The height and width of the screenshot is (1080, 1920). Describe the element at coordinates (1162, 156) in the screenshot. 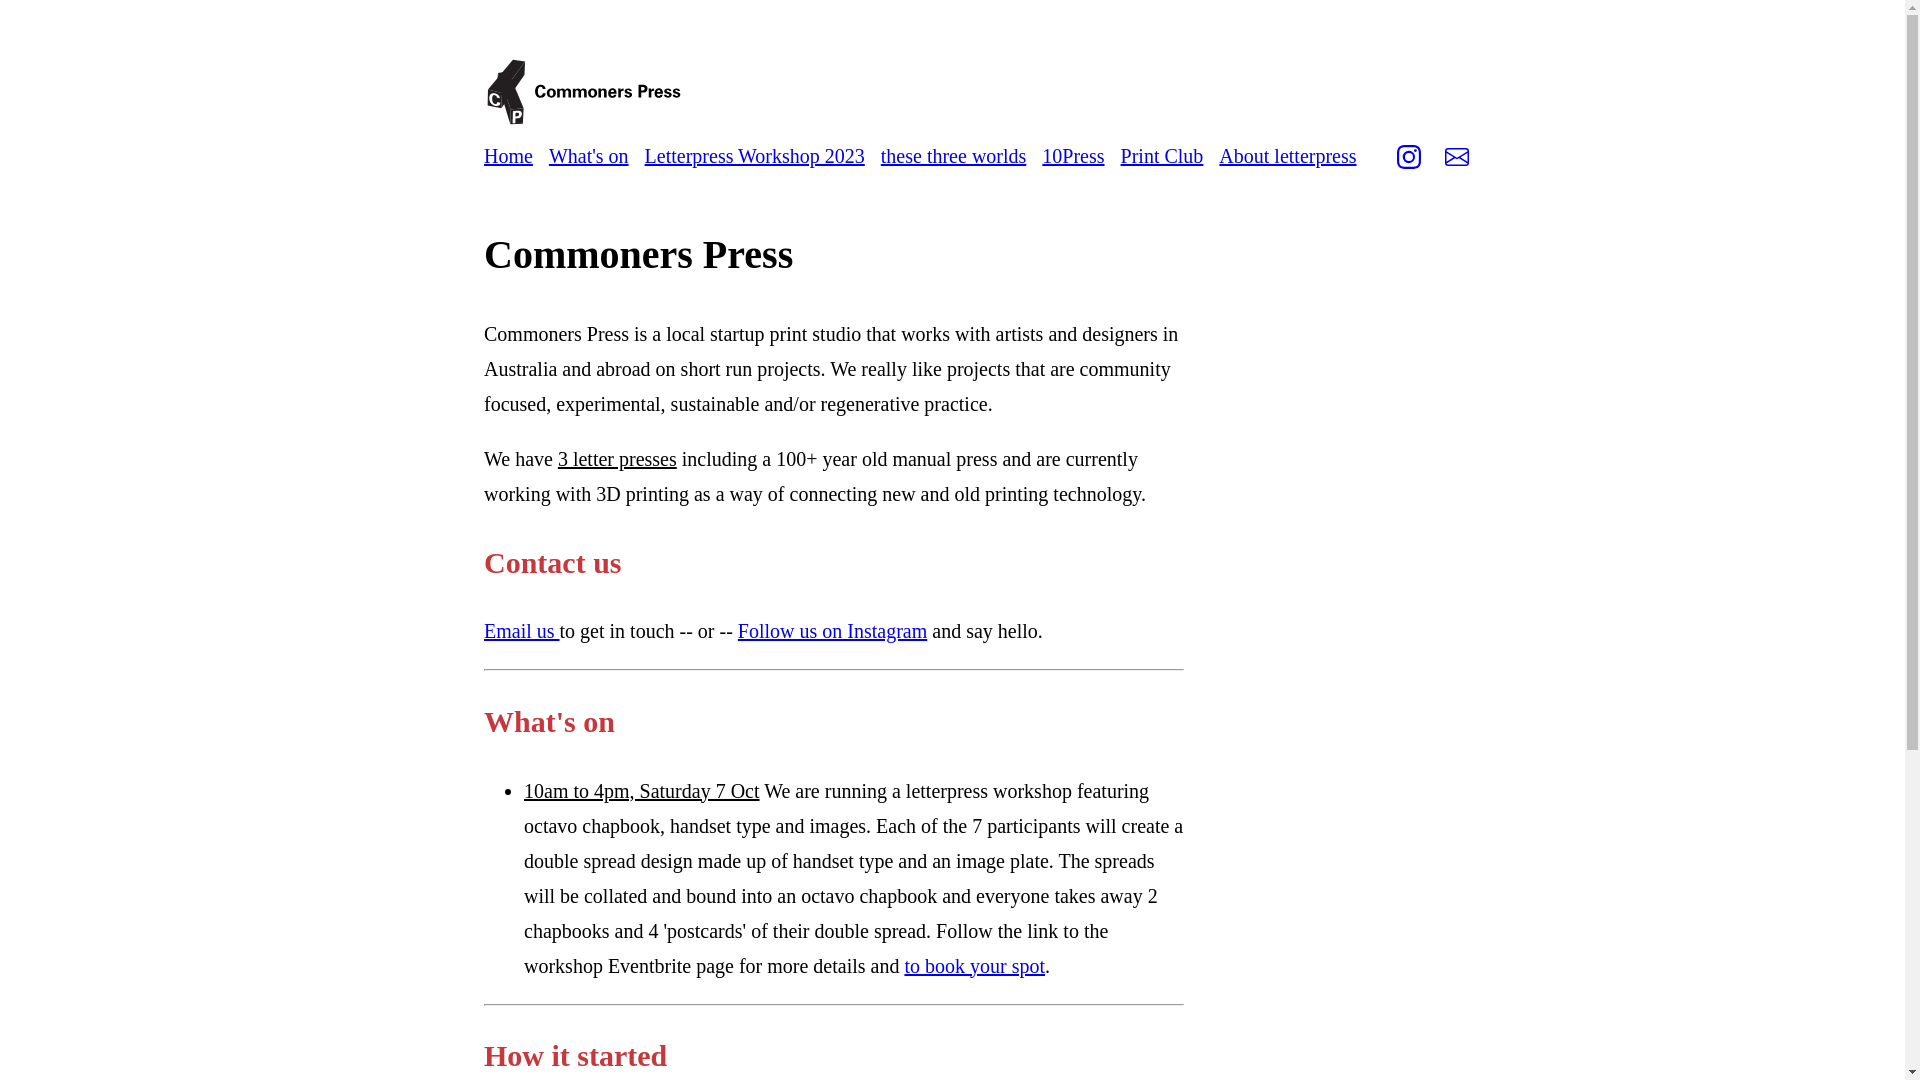

I see `Print Club` at that location.